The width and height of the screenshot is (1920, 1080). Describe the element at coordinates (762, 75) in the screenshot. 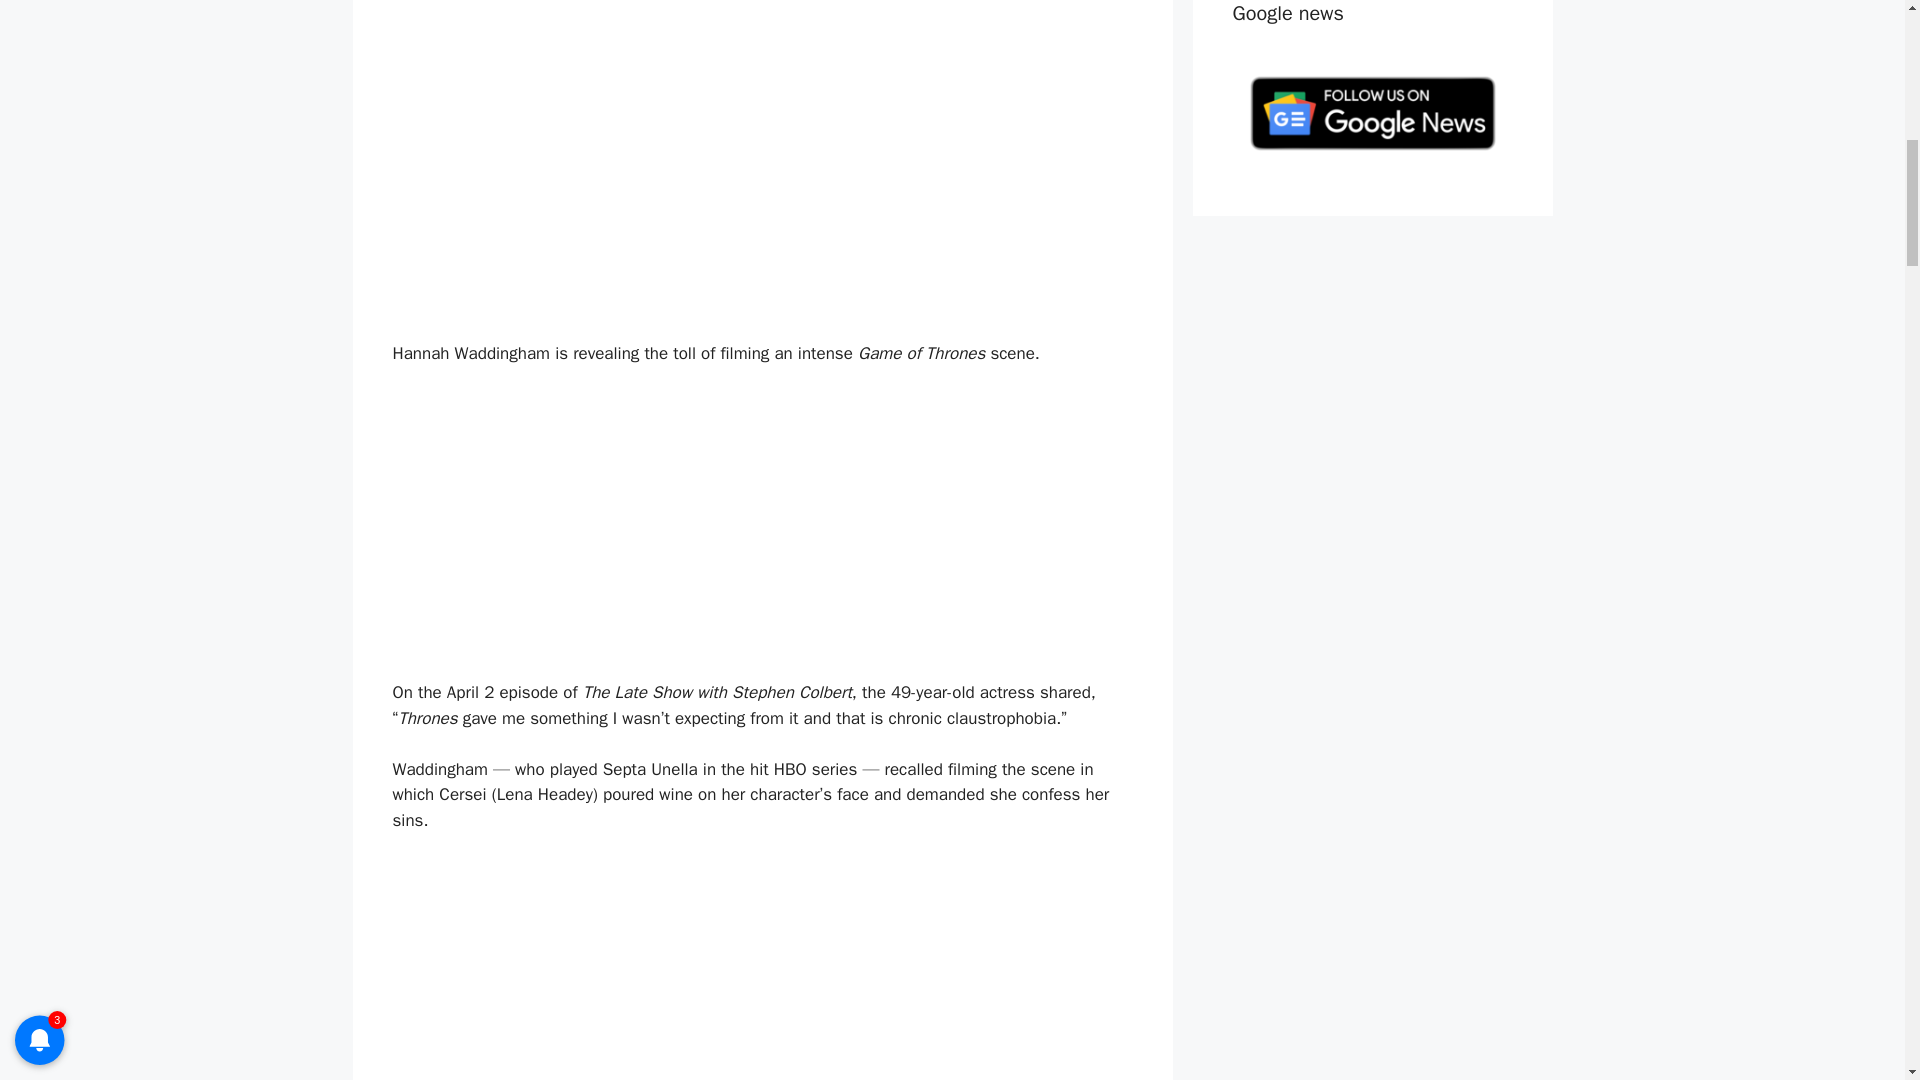

I see `Advertisement` at that location.